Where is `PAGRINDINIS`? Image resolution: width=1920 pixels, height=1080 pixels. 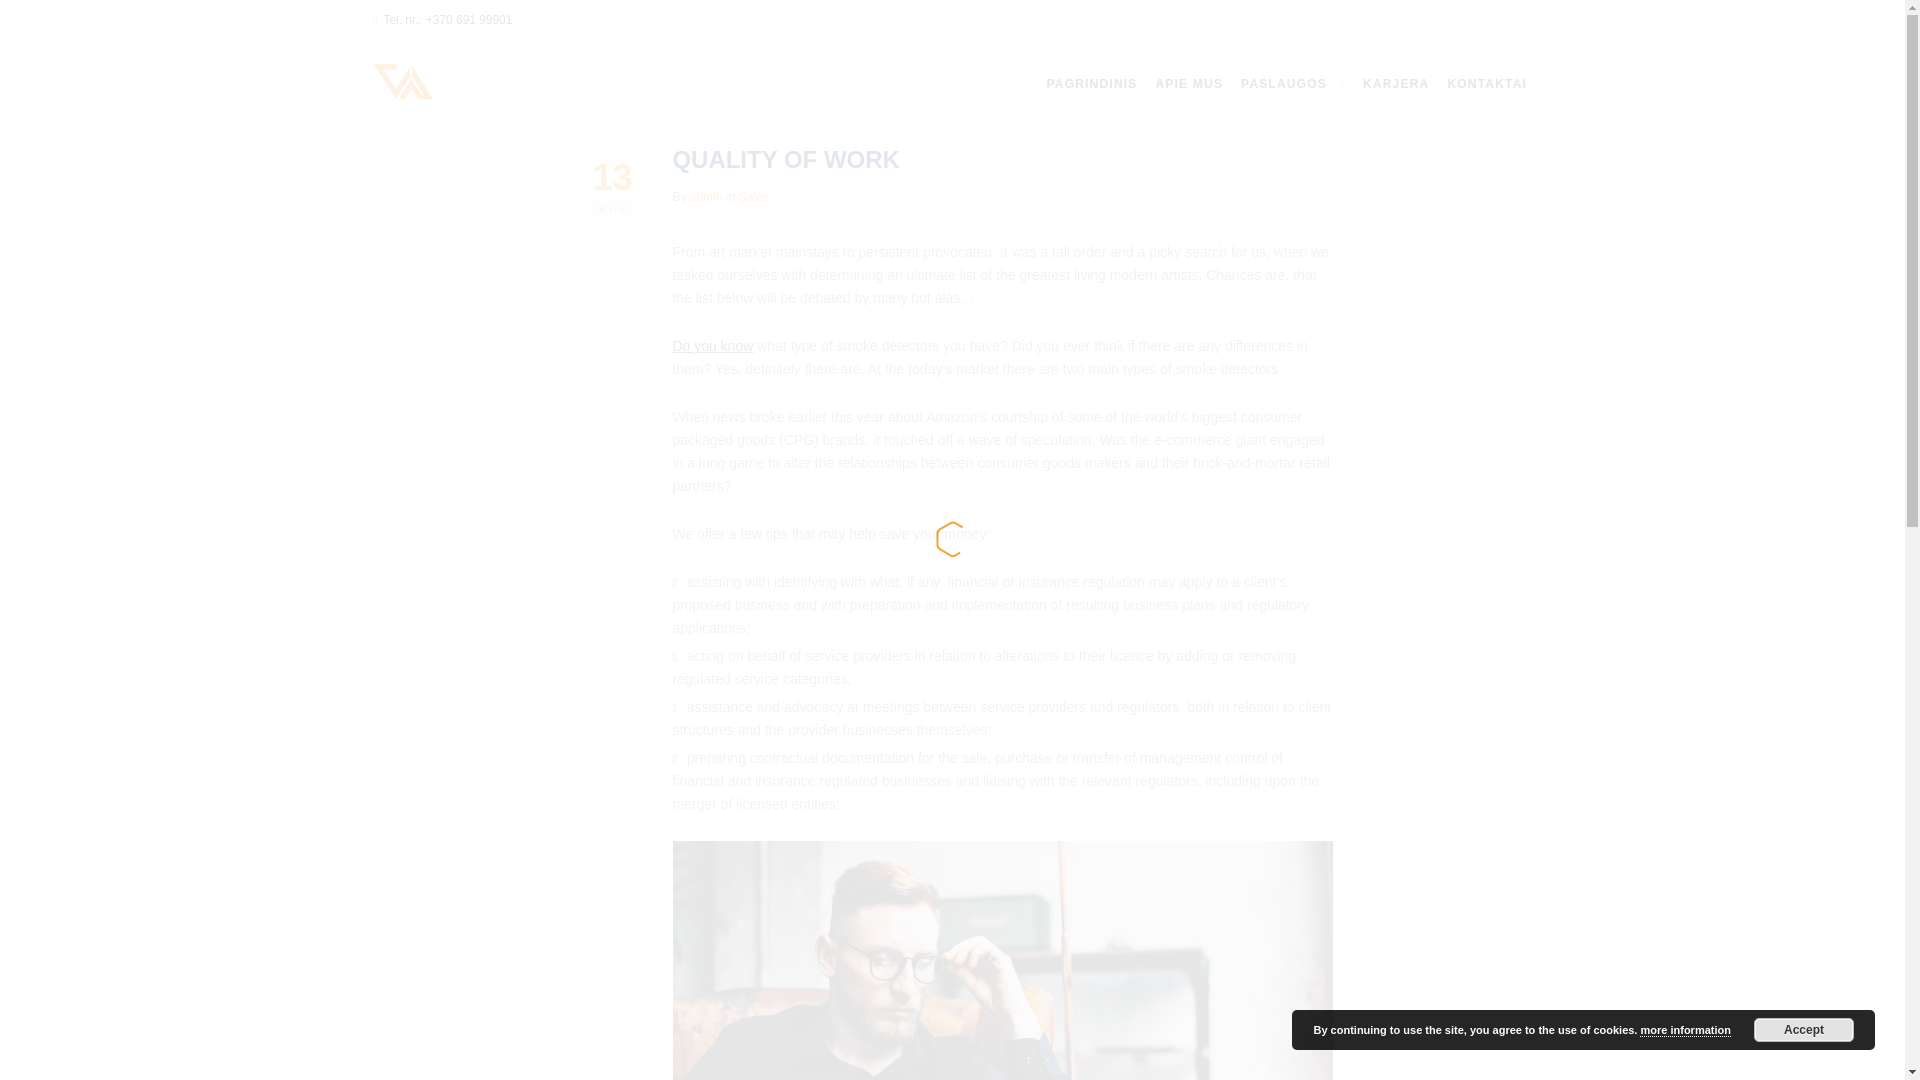 PAGRINDINIS is located at coordinates (1486, 83).